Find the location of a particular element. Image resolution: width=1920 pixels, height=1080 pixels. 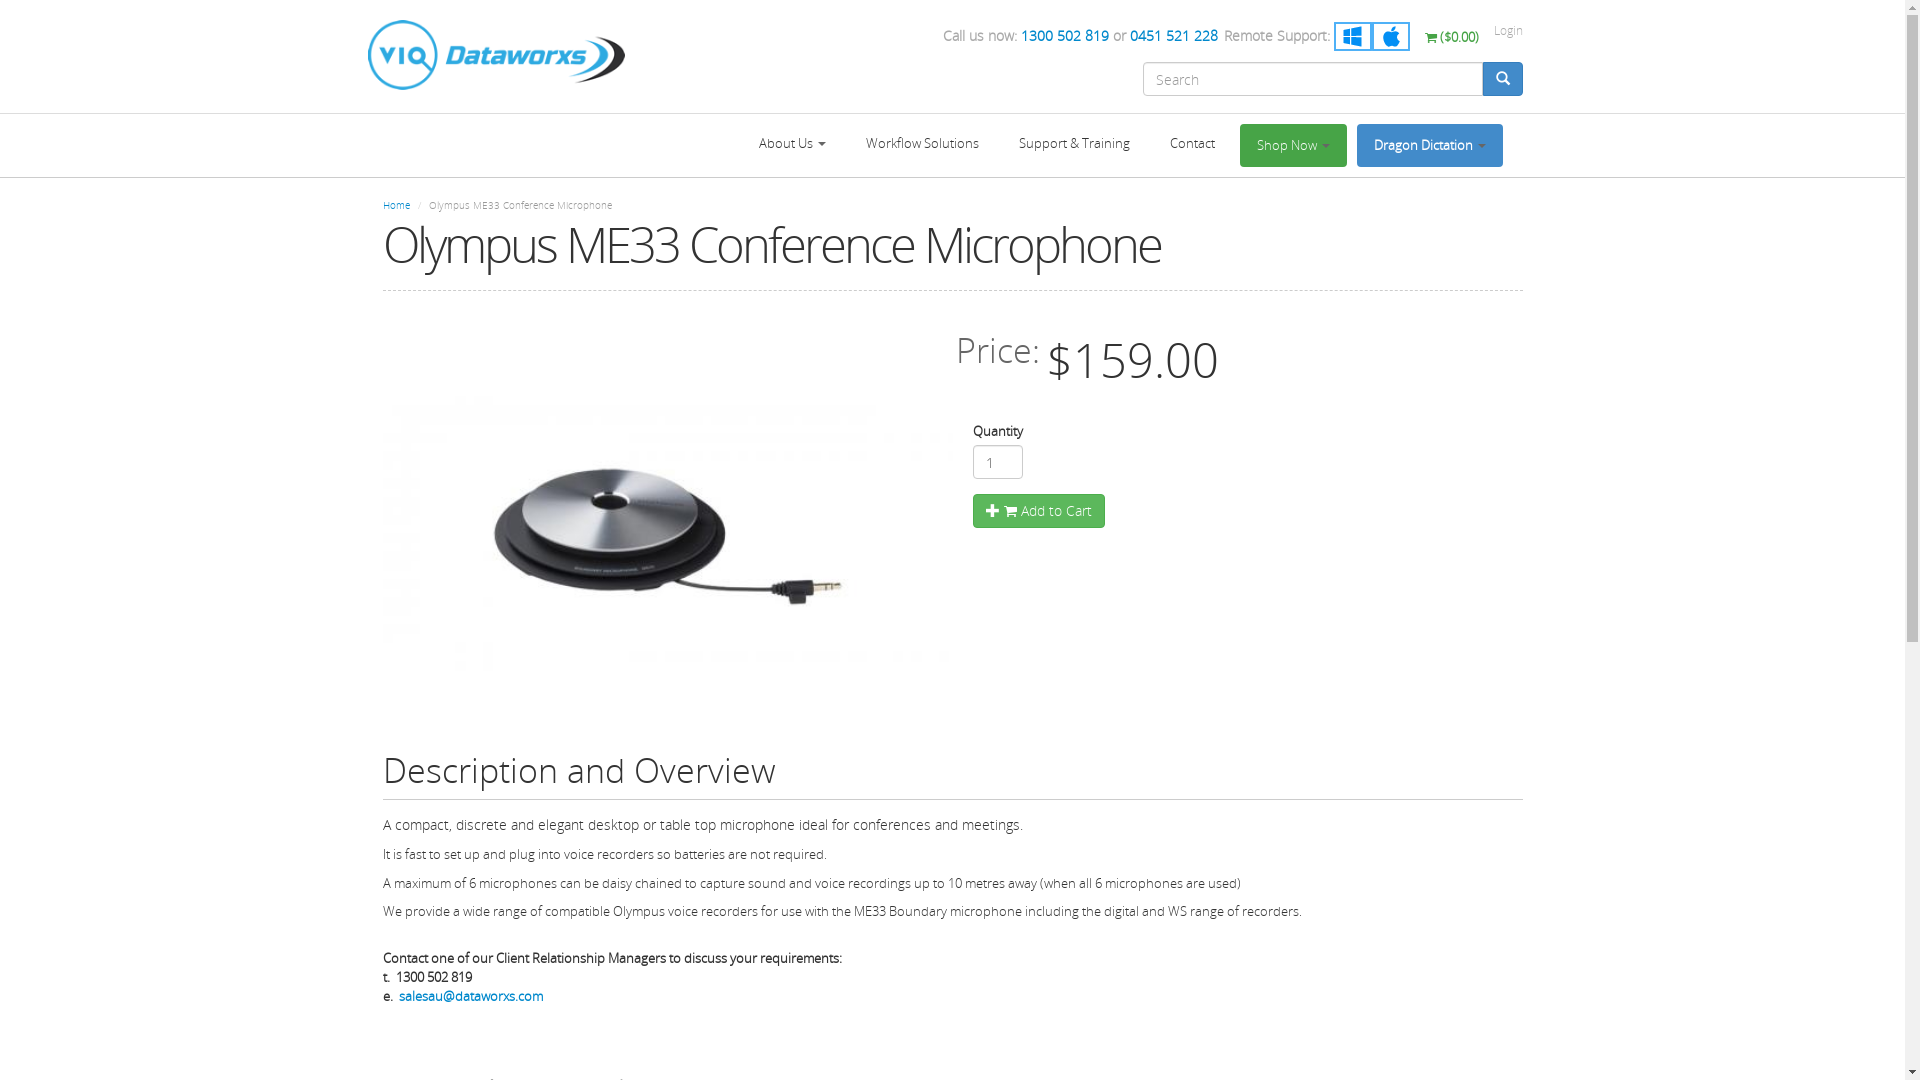

Home is located at coordinates (497, 55).